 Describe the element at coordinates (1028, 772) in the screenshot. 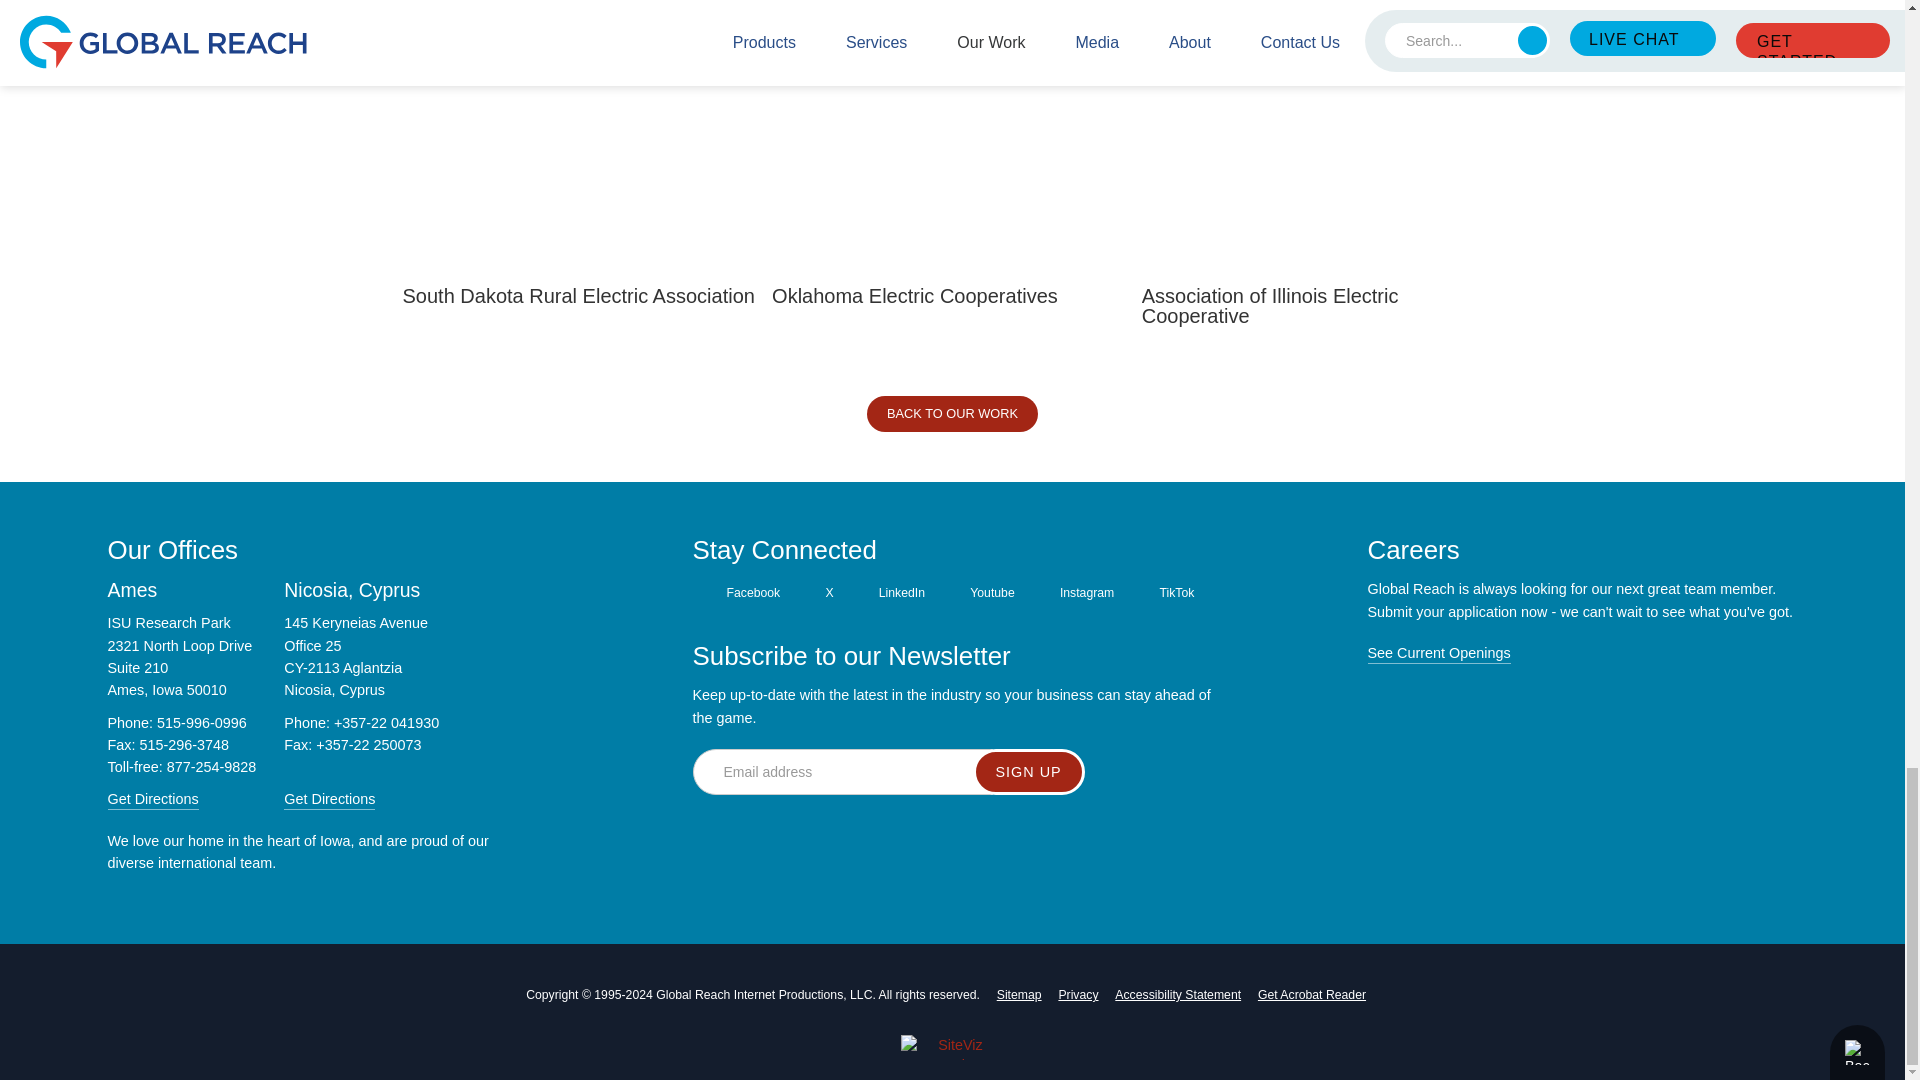

I see `Sign Up` at that location.